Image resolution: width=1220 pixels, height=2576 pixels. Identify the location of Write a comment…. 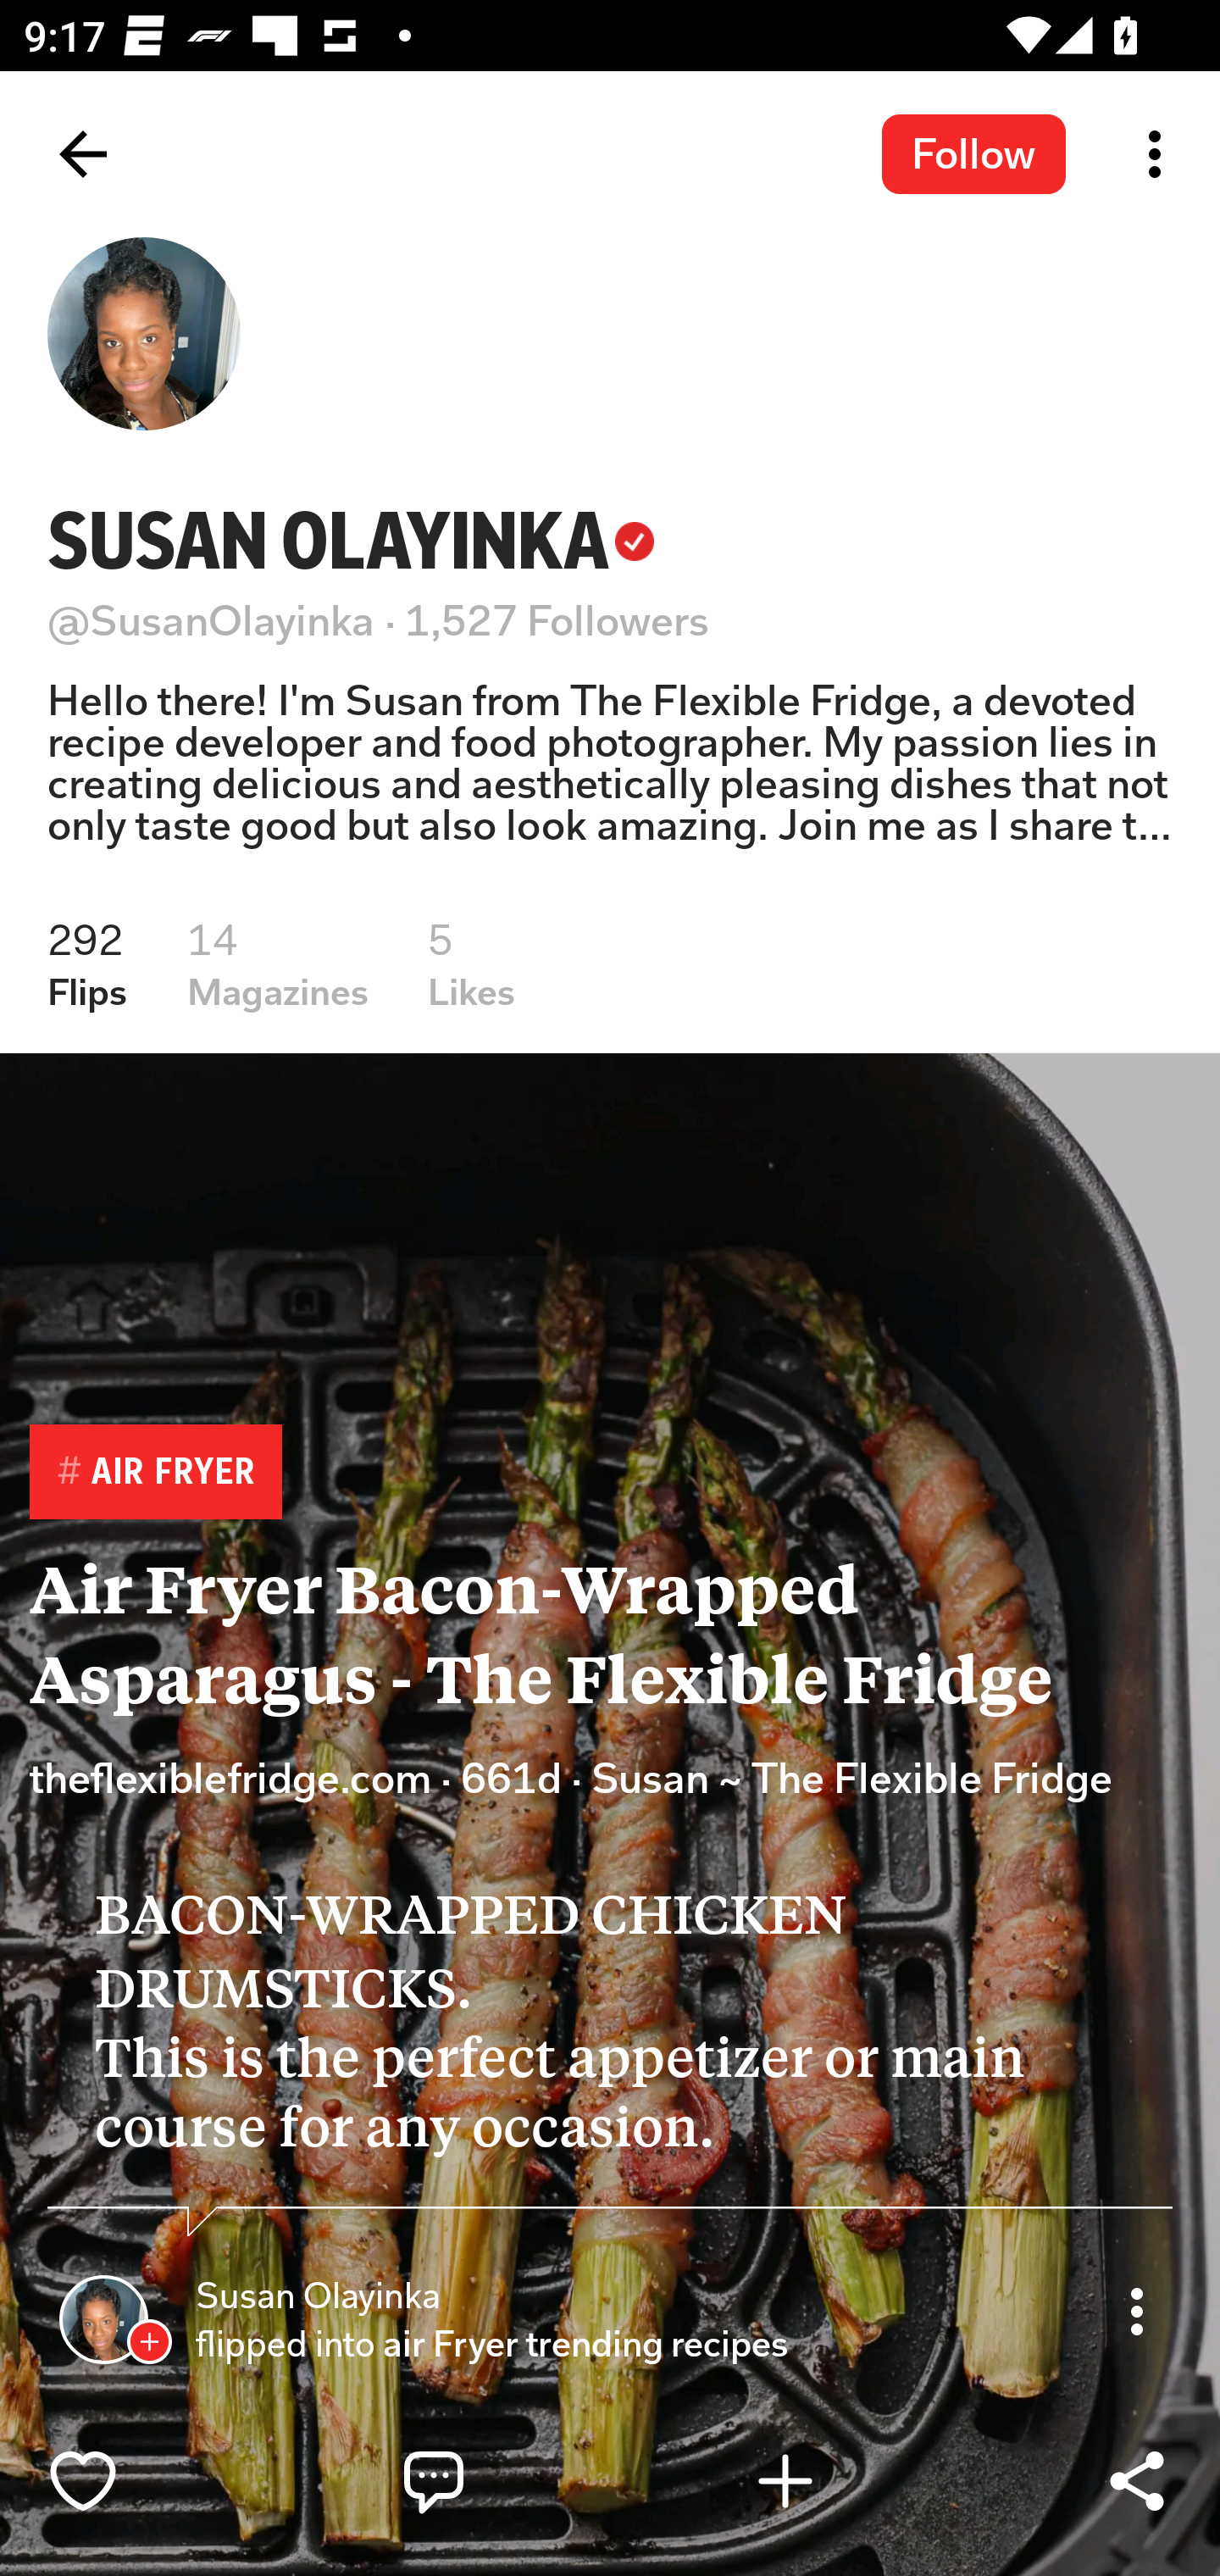
(505, 2480).